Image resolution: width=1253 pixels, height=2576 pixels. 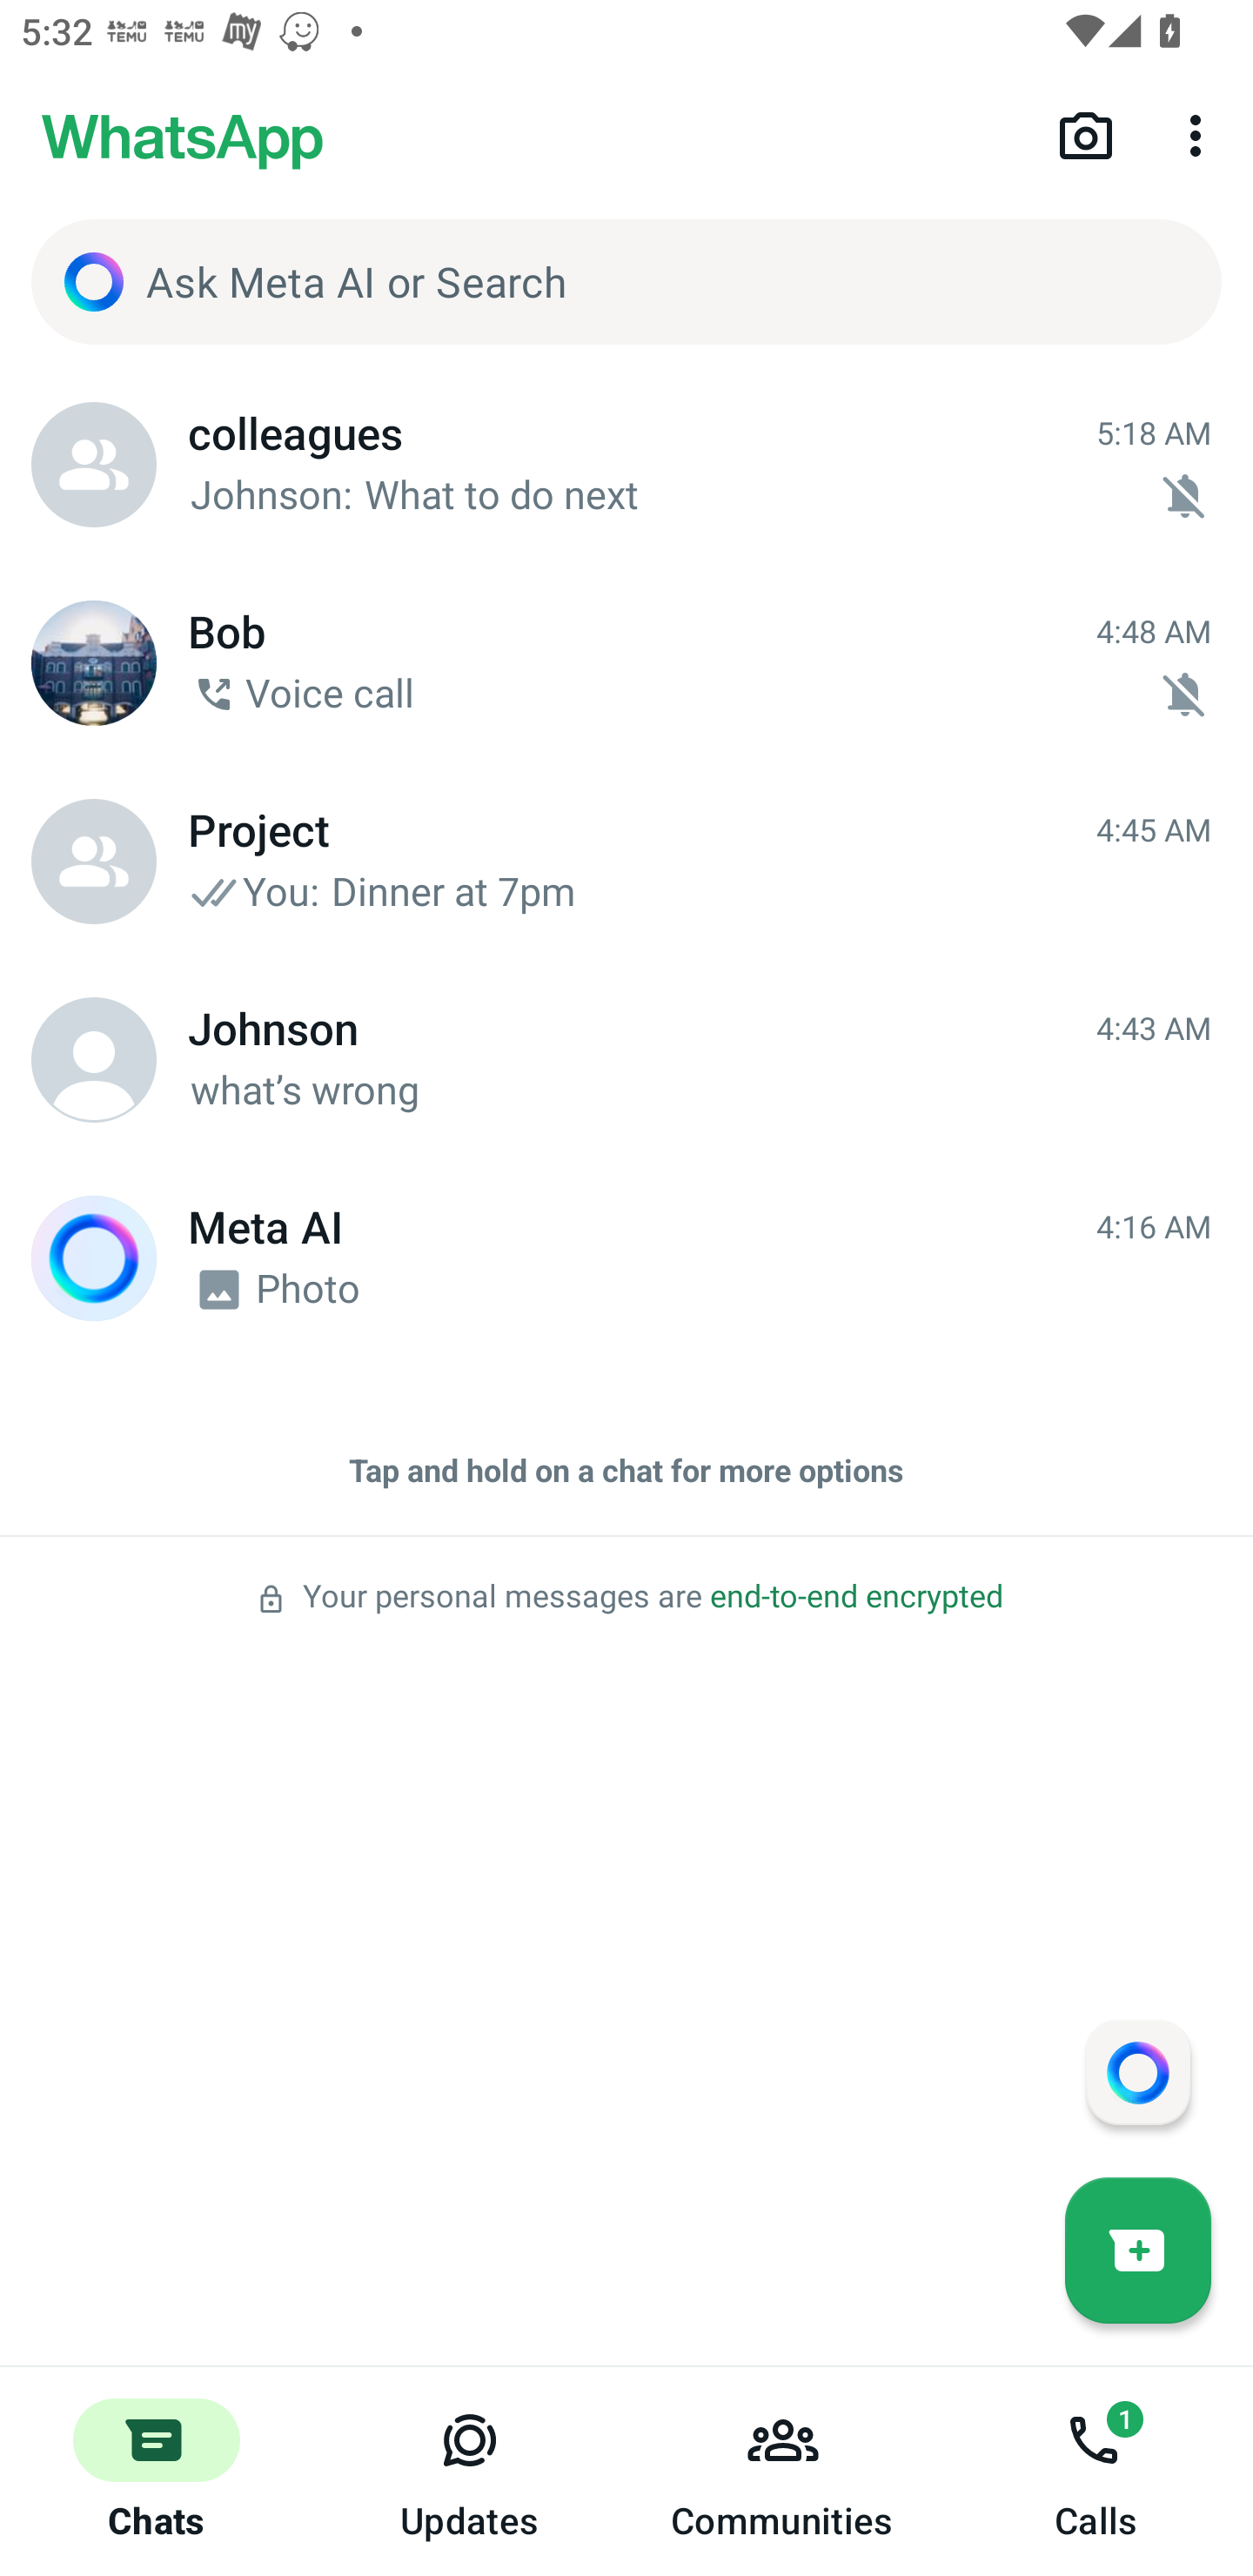 What do you see at coordinates (1201, 134) in the screenshot?
I see `More options` at bounding box center [1201, 134].